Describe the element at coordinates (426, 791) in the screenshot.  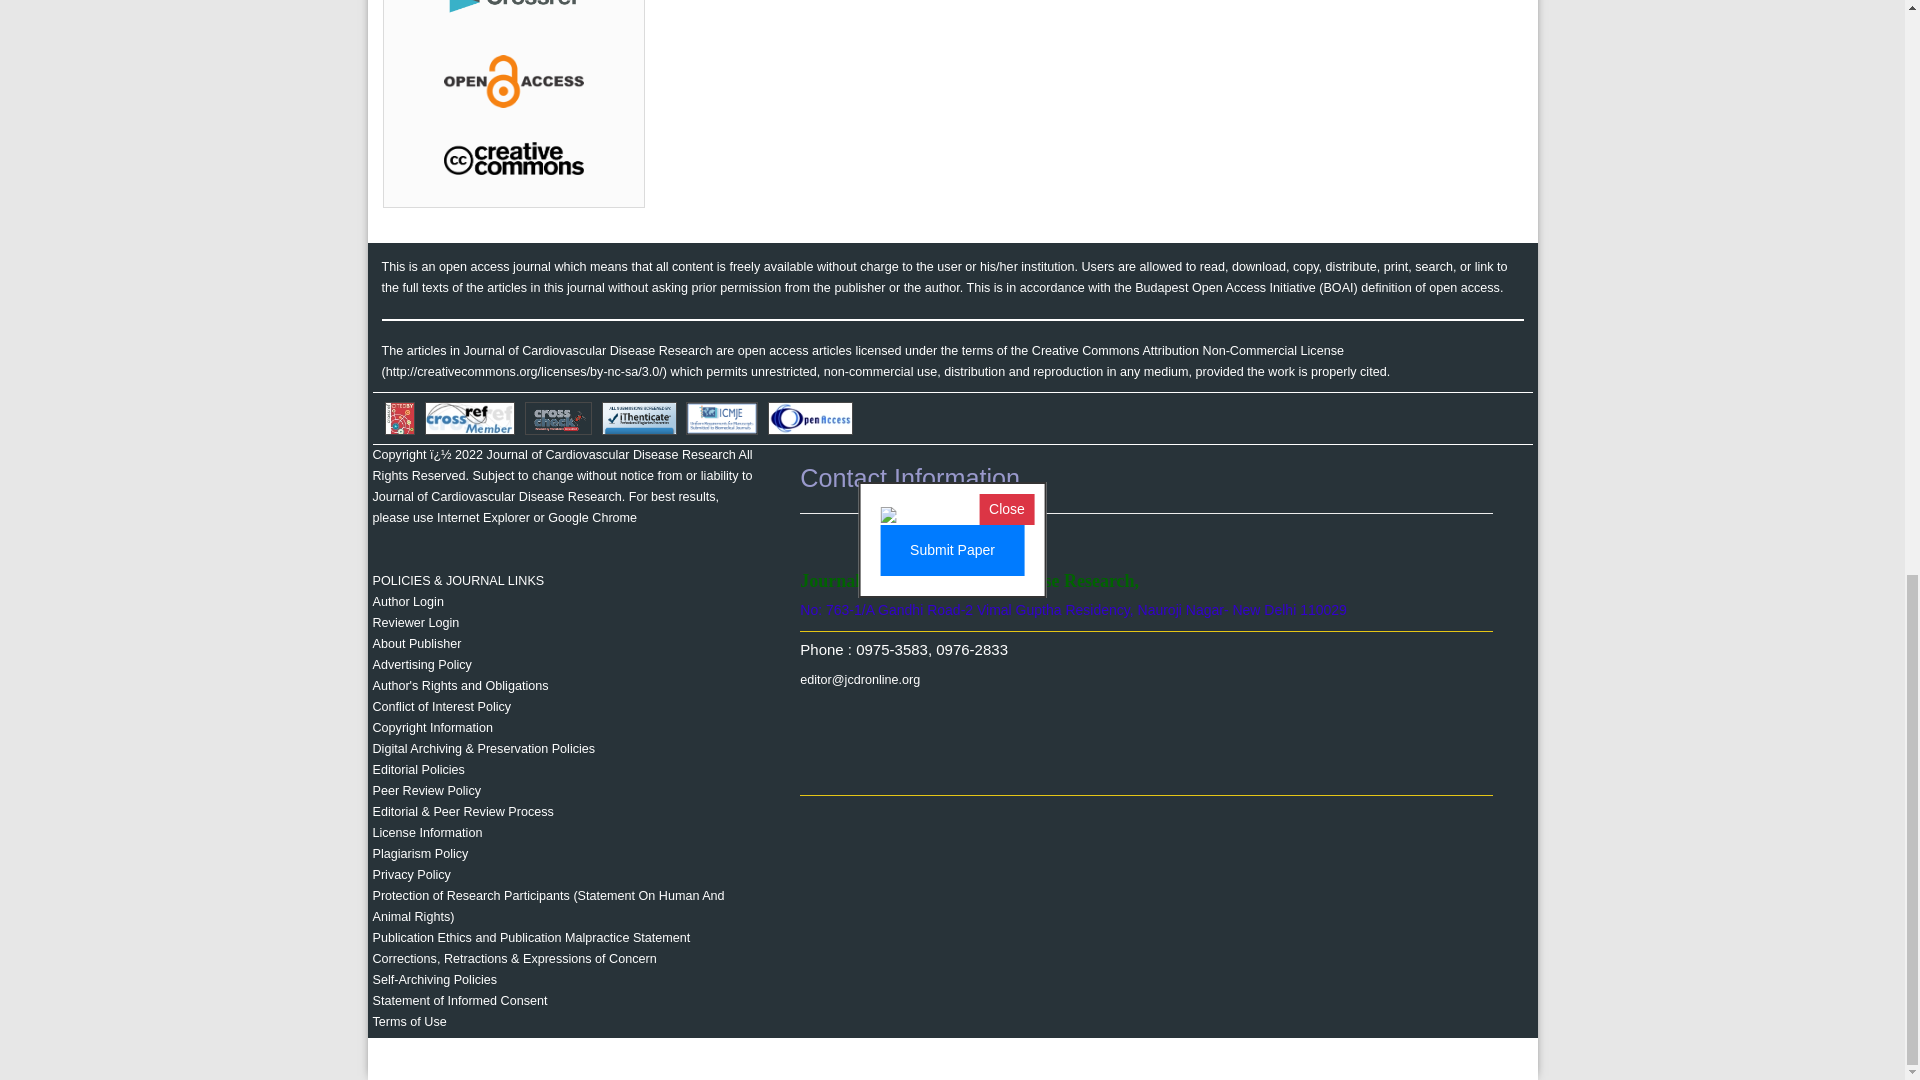
I see `Peer Review Policy` at that location.